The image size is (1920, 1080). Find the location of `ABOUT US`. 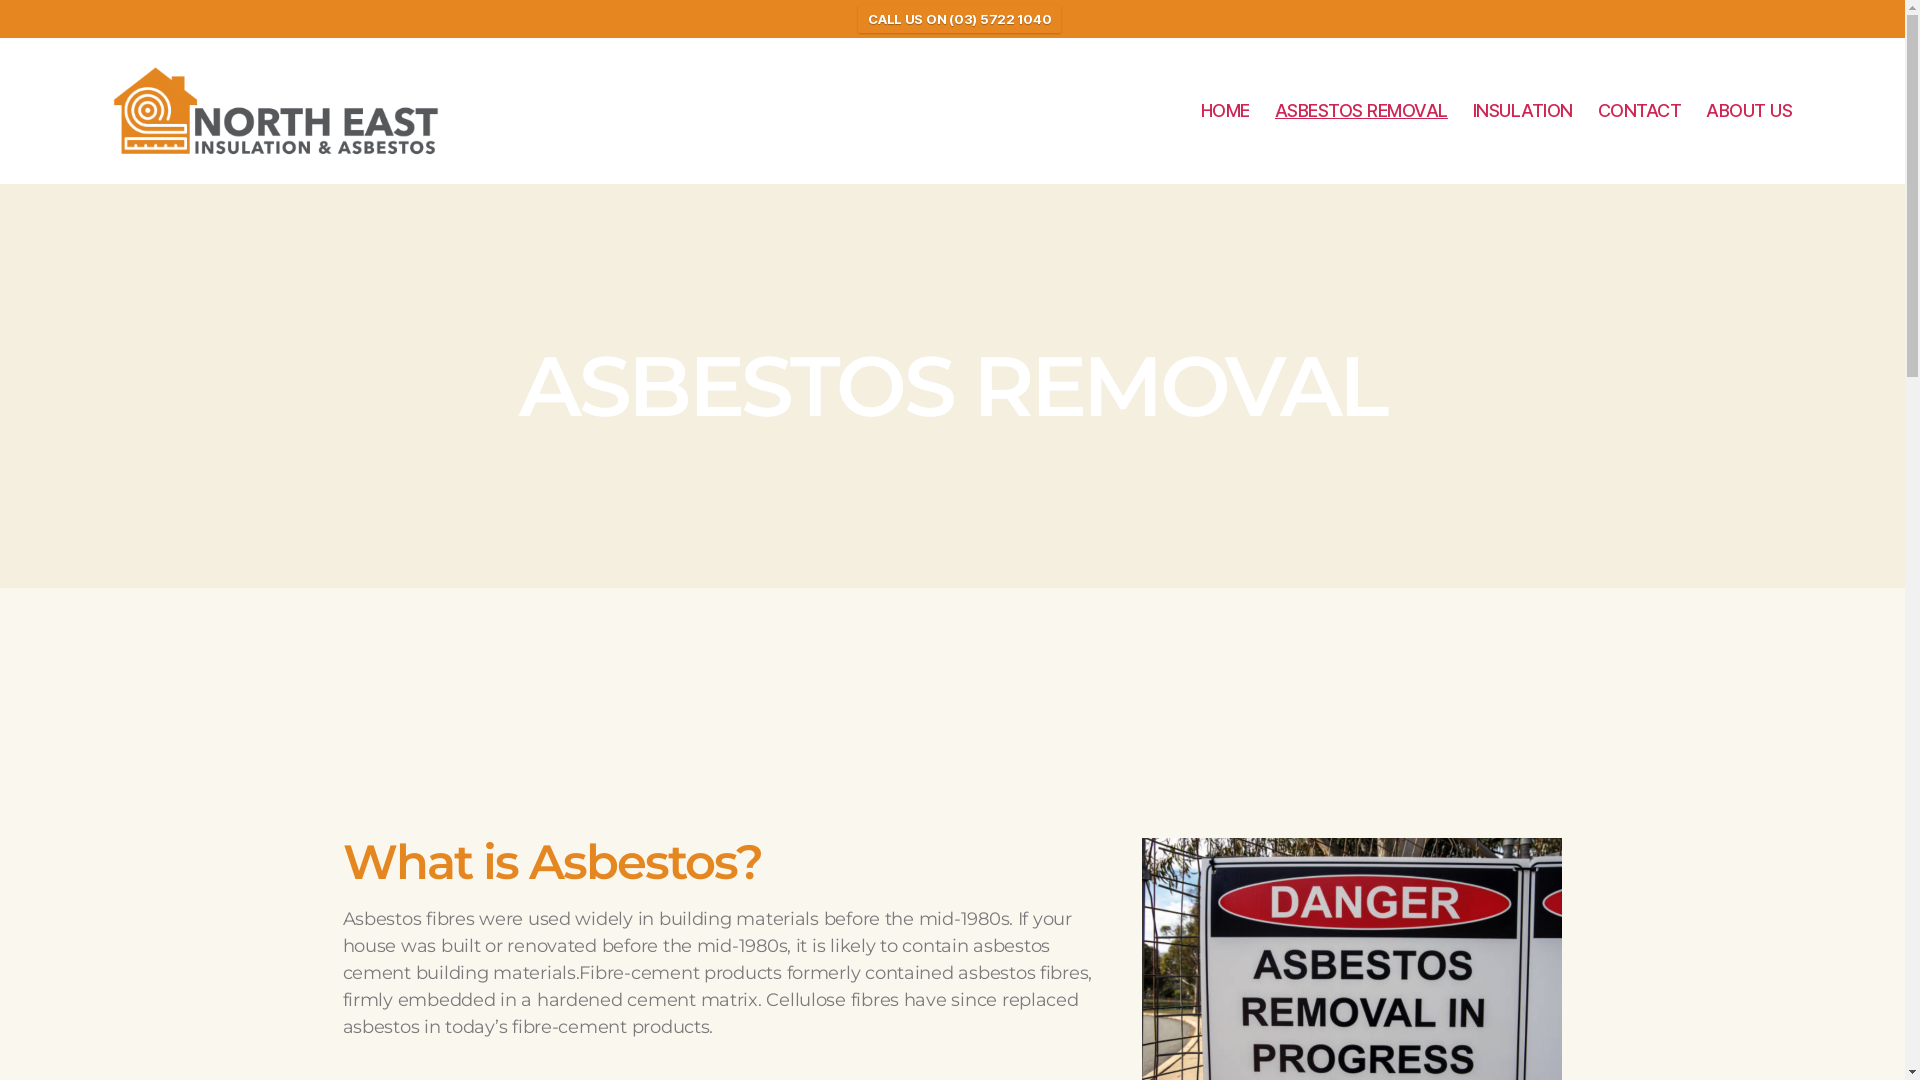

ABOUT US is located at coordinates (1749, 111).